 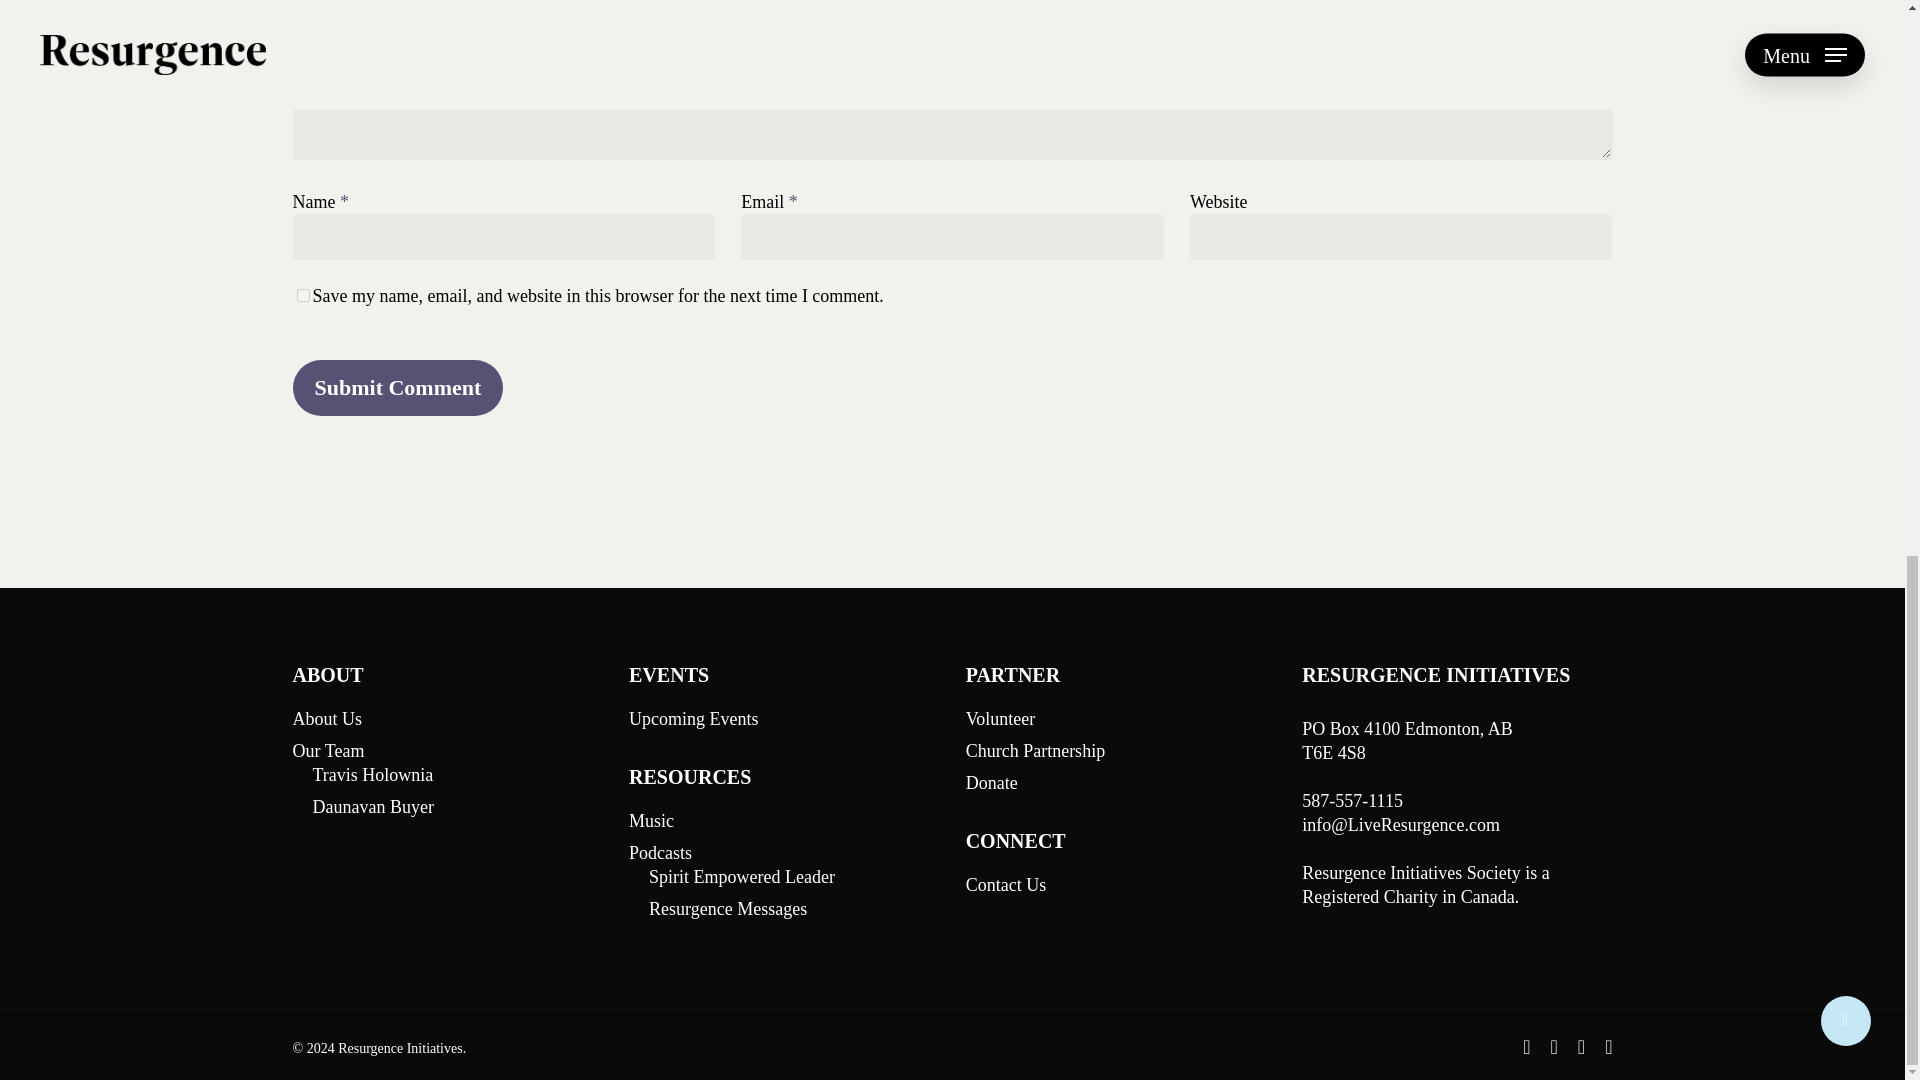 I want to click on Submit Comment, so click(x=397, y=387).